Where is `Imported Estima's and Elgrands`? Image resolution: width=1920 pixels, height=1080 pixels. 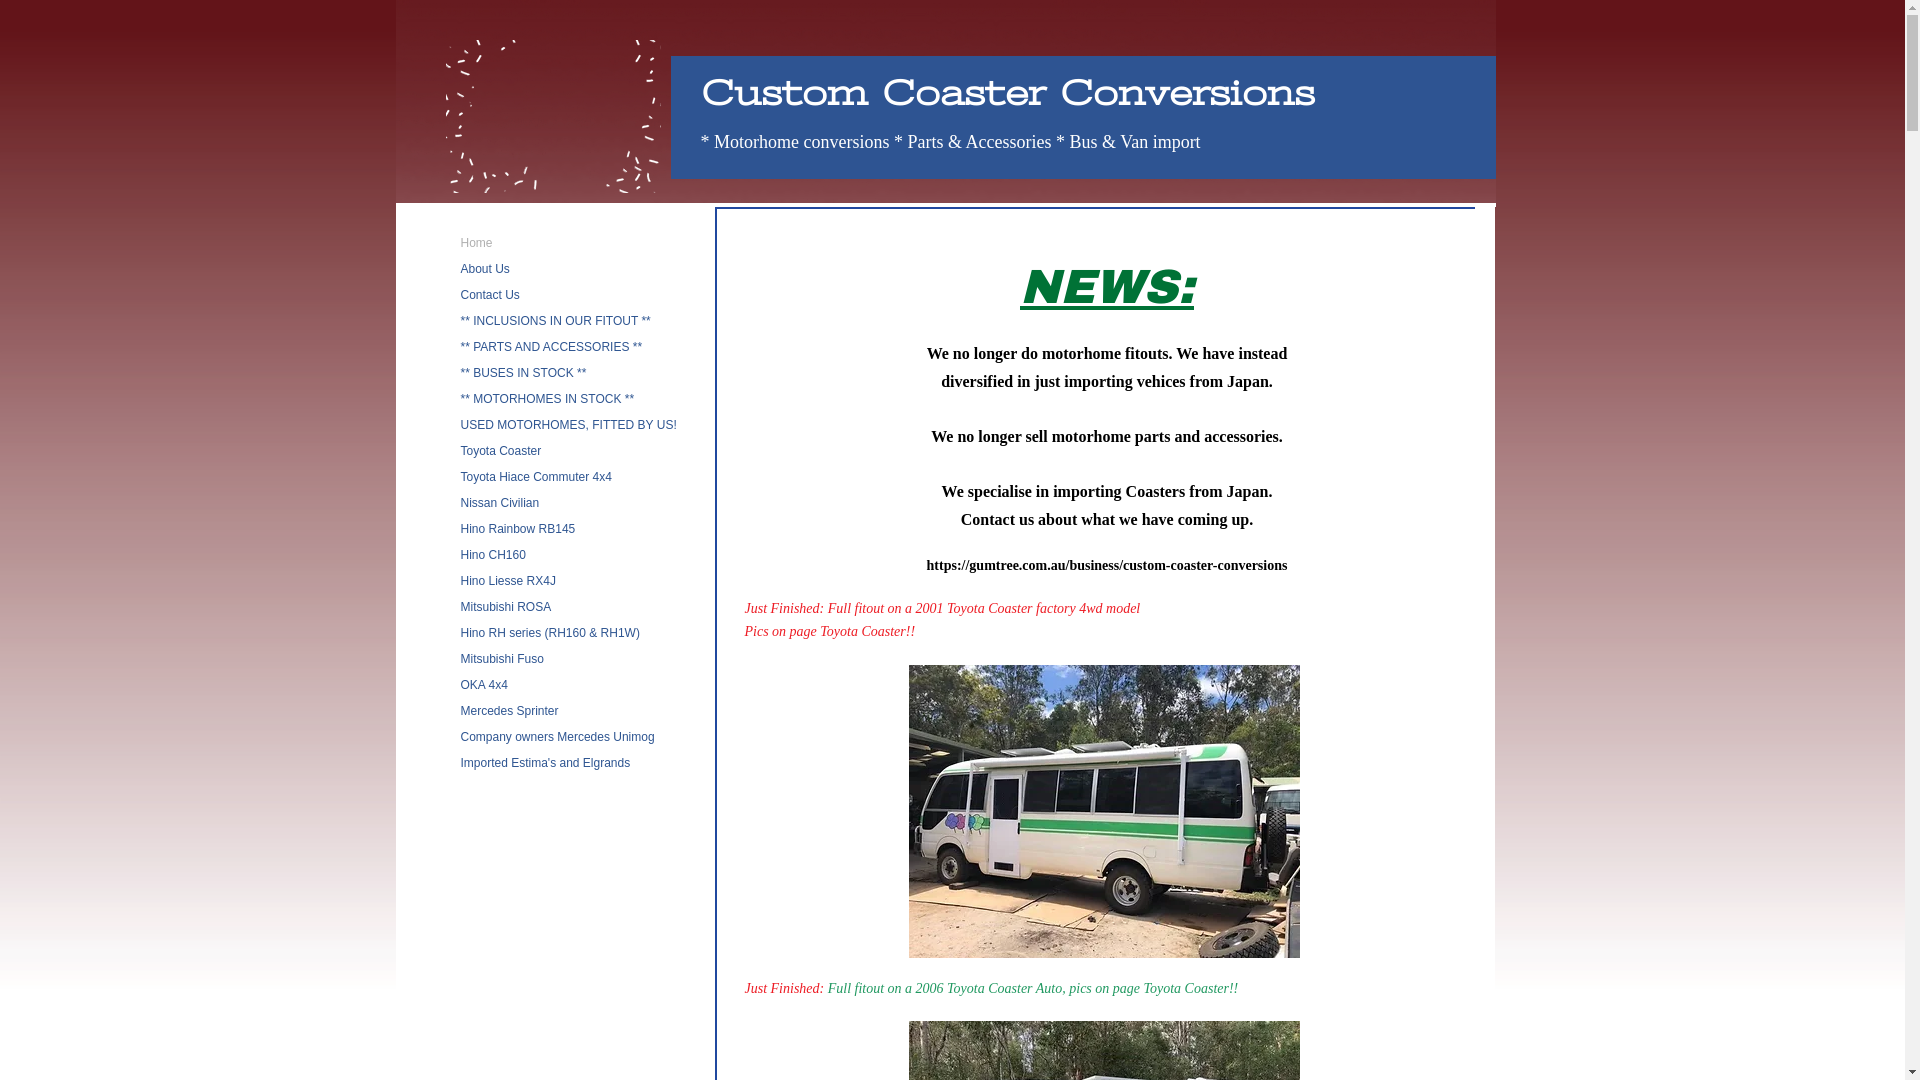 Imported Estima's and Elgrands is located at coordinates (545, 764).